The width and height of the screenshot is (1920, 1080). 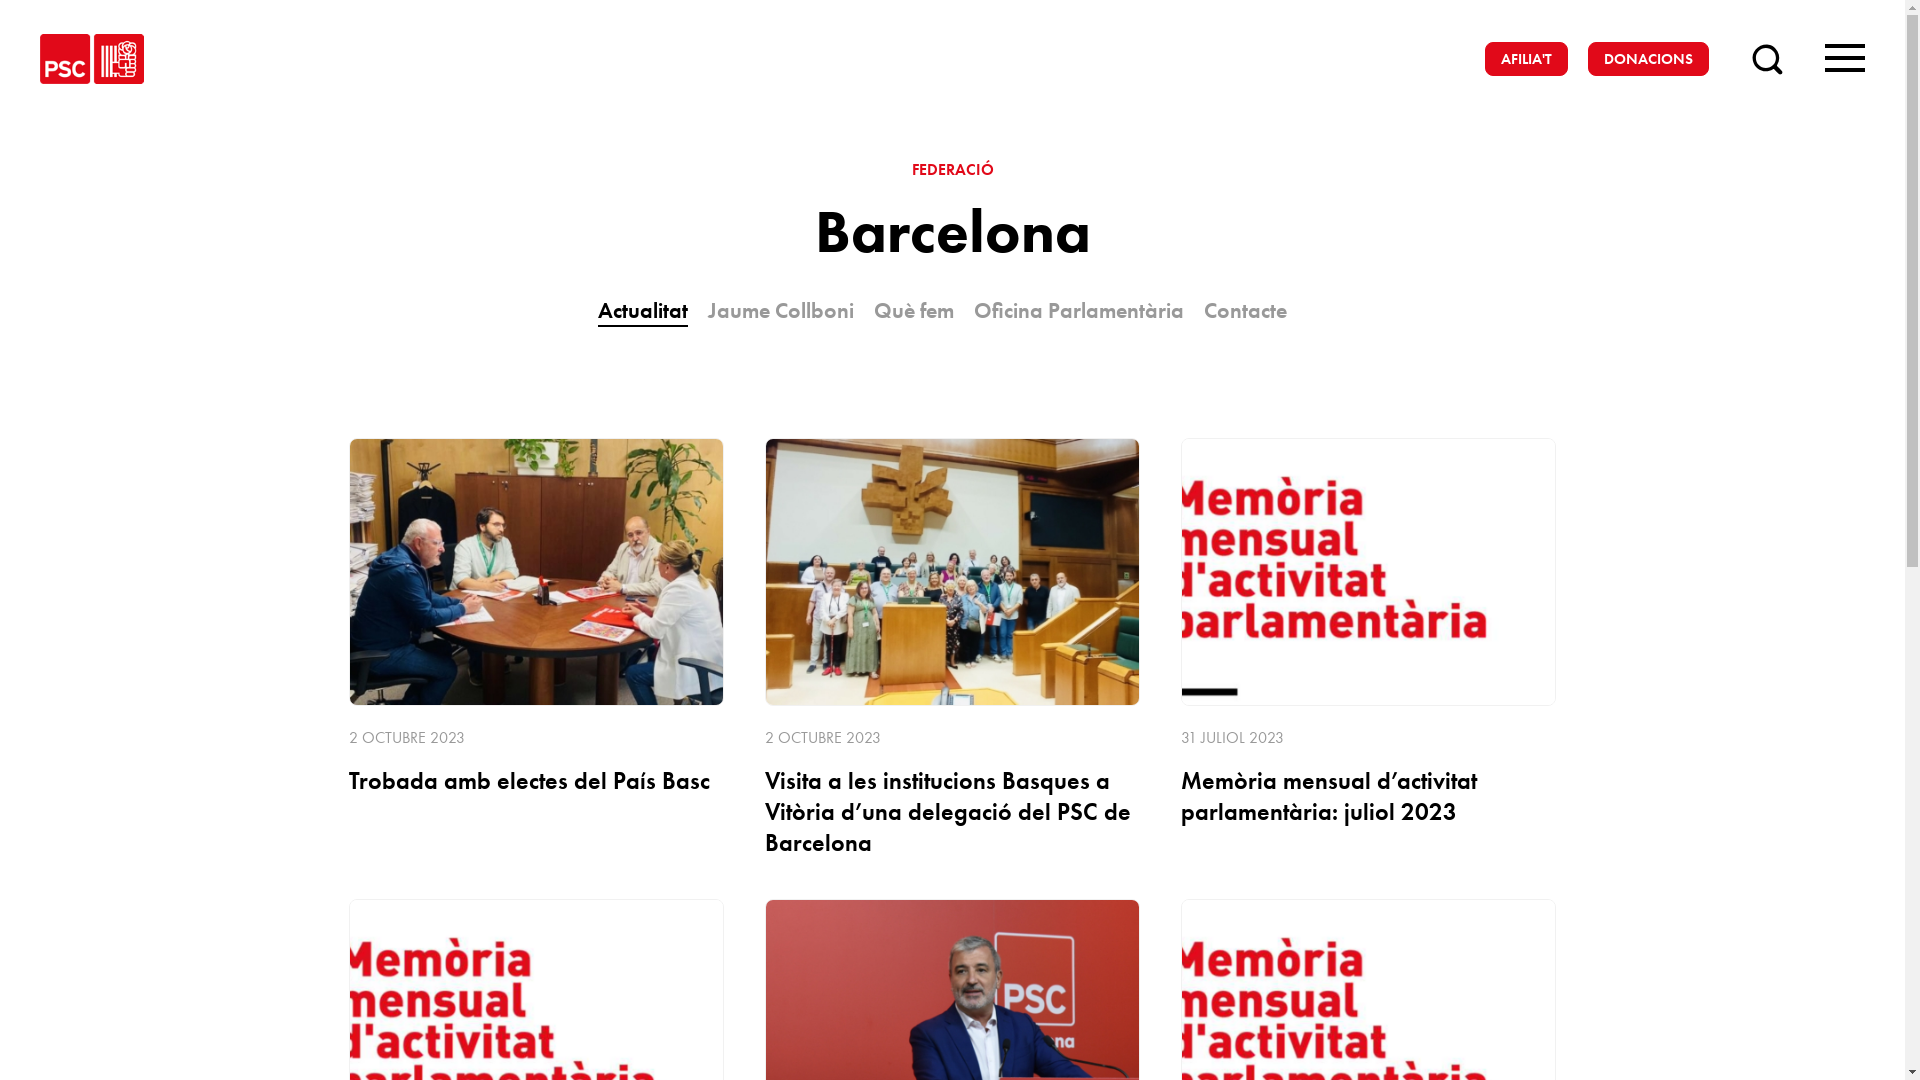 I want to click on Propostes, so click(x=614, y=734).